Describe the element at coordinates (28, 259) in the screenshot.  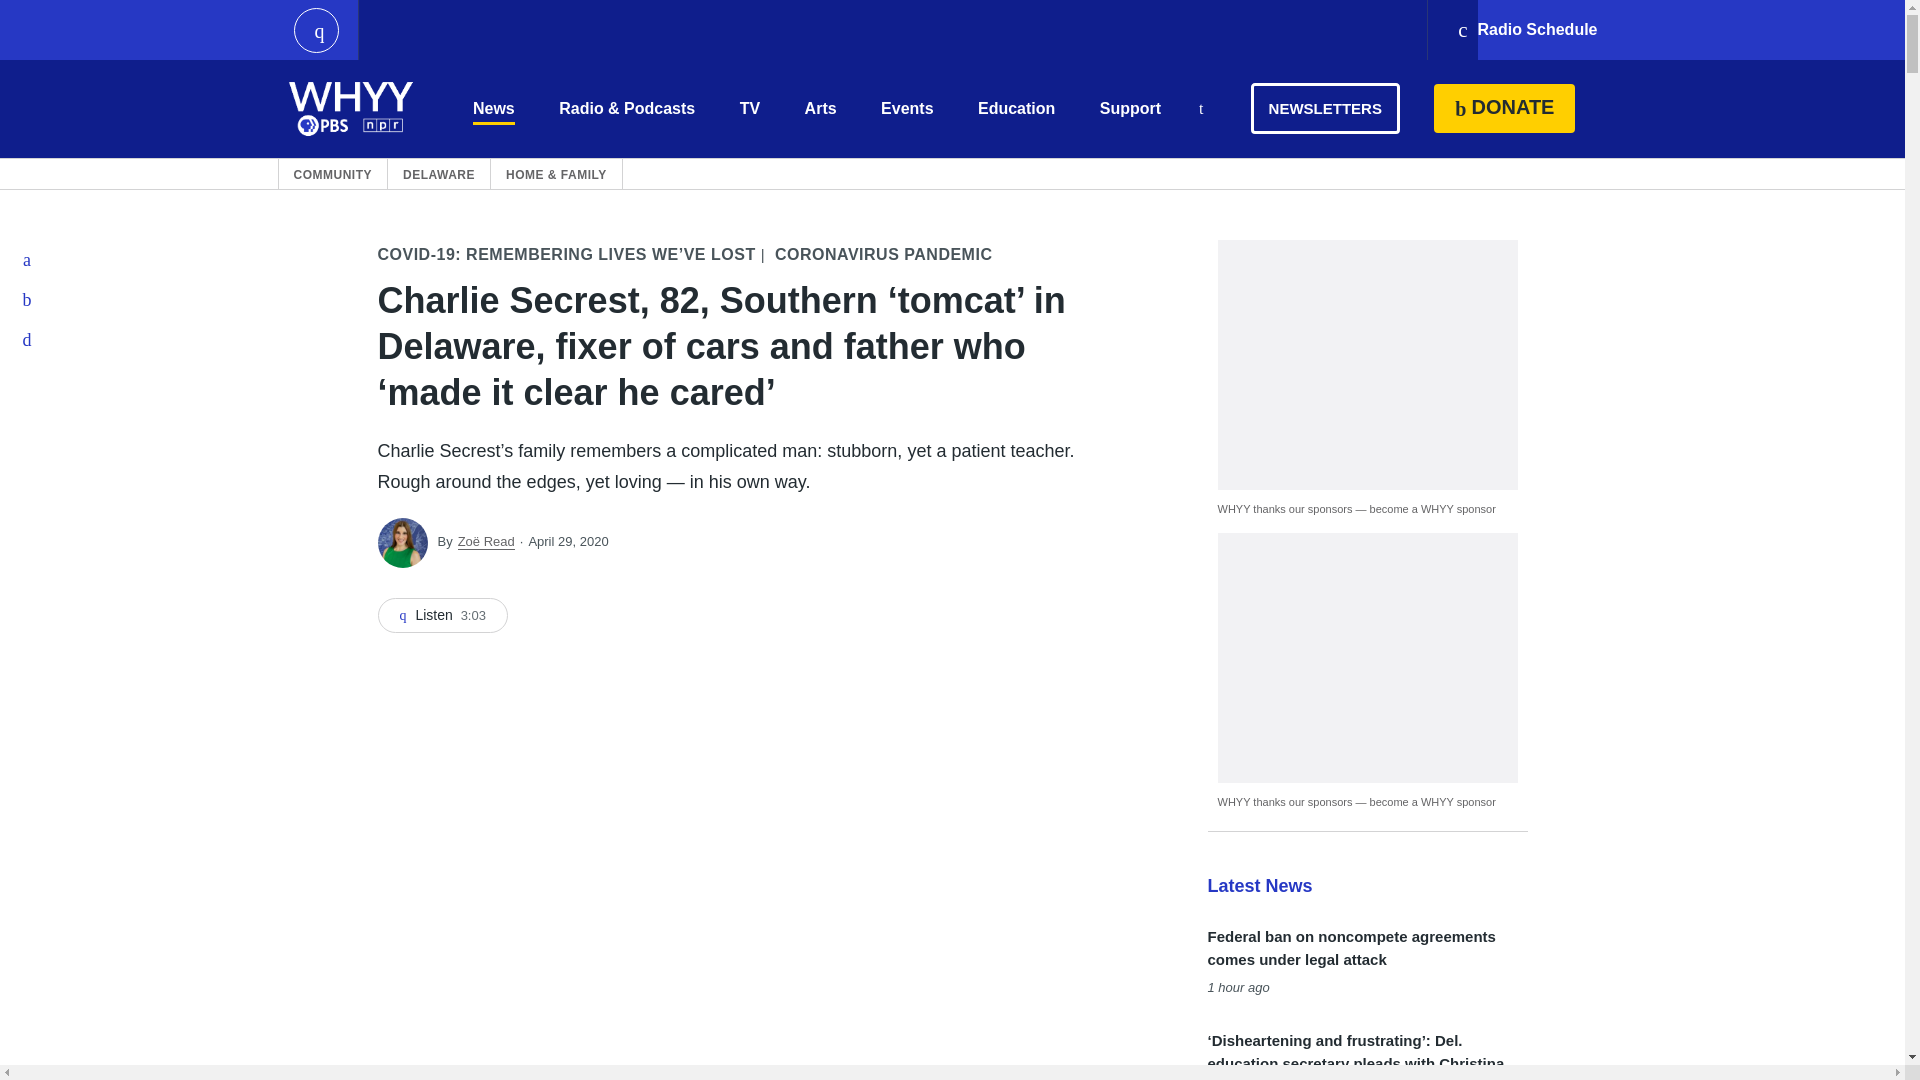
I see `Facebook` at that location.